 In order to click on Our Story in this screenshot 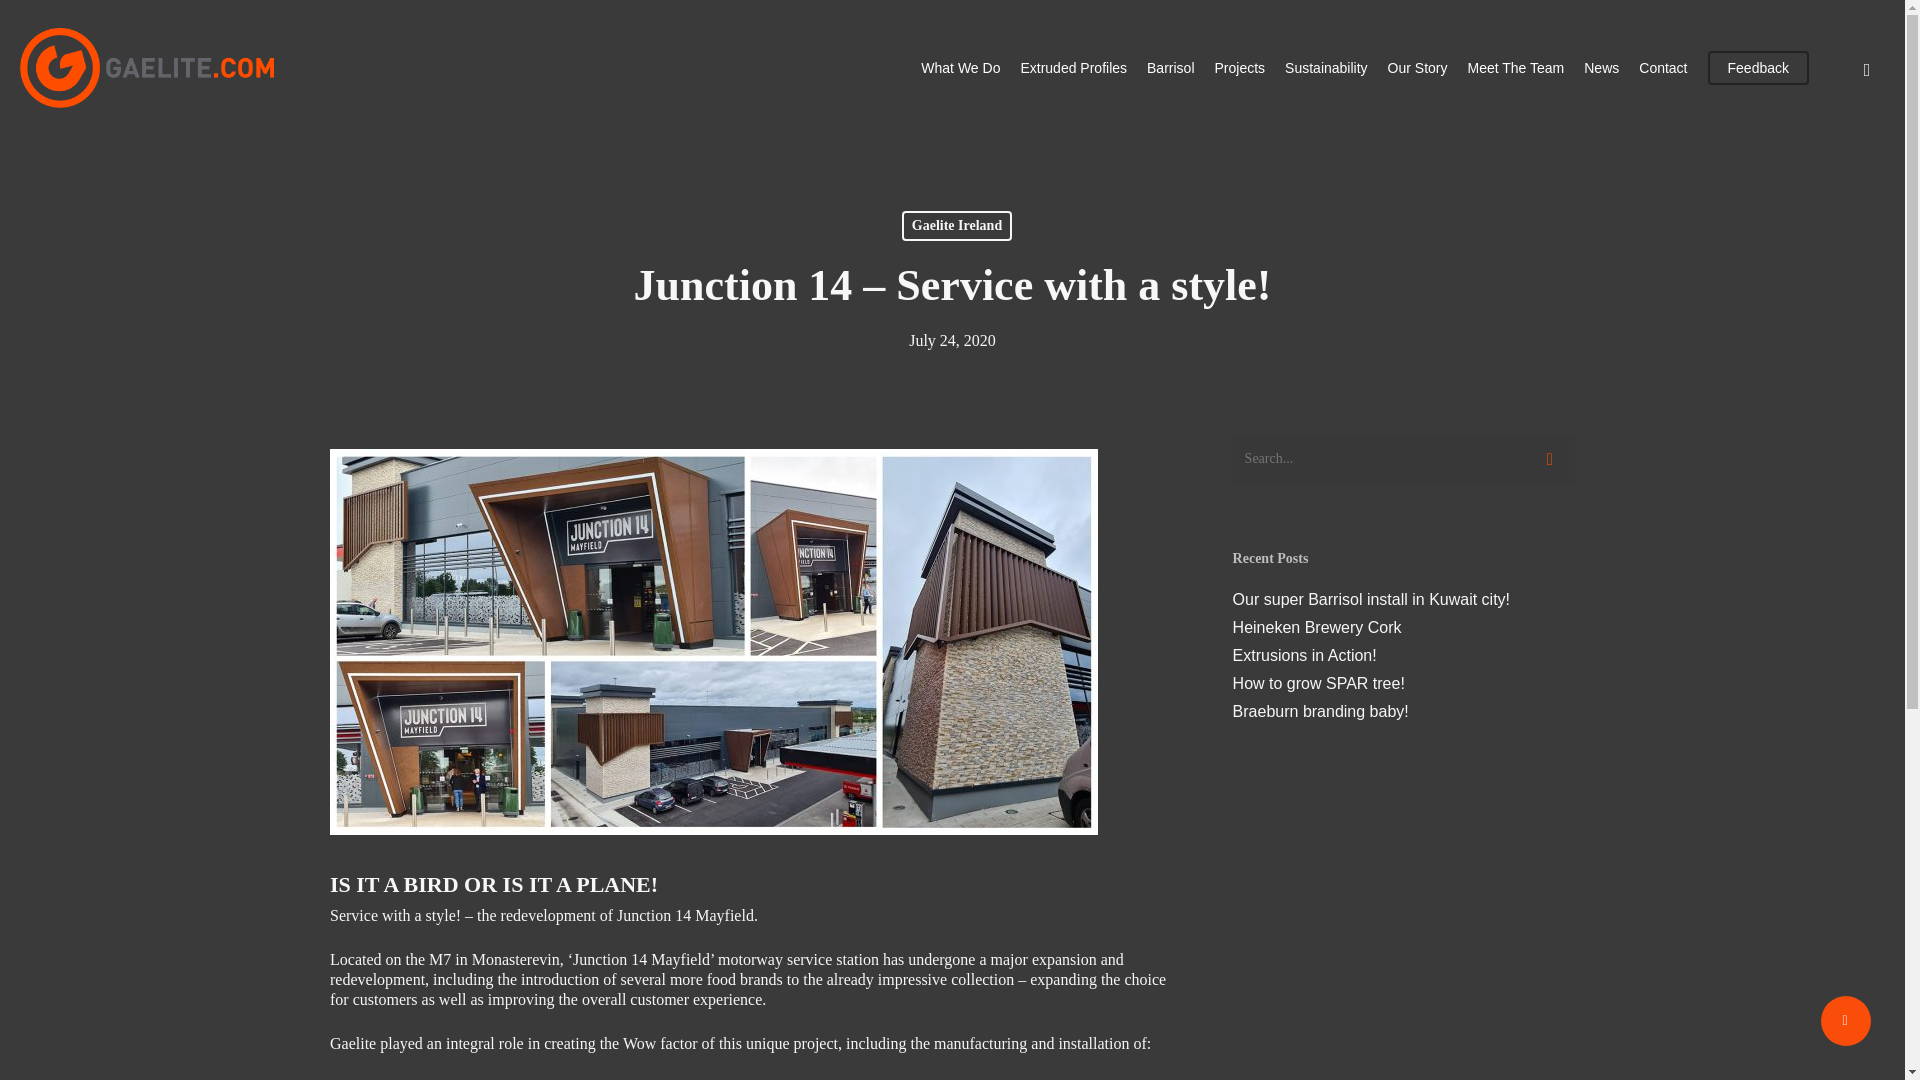, I will do `click(1418, 68)`.